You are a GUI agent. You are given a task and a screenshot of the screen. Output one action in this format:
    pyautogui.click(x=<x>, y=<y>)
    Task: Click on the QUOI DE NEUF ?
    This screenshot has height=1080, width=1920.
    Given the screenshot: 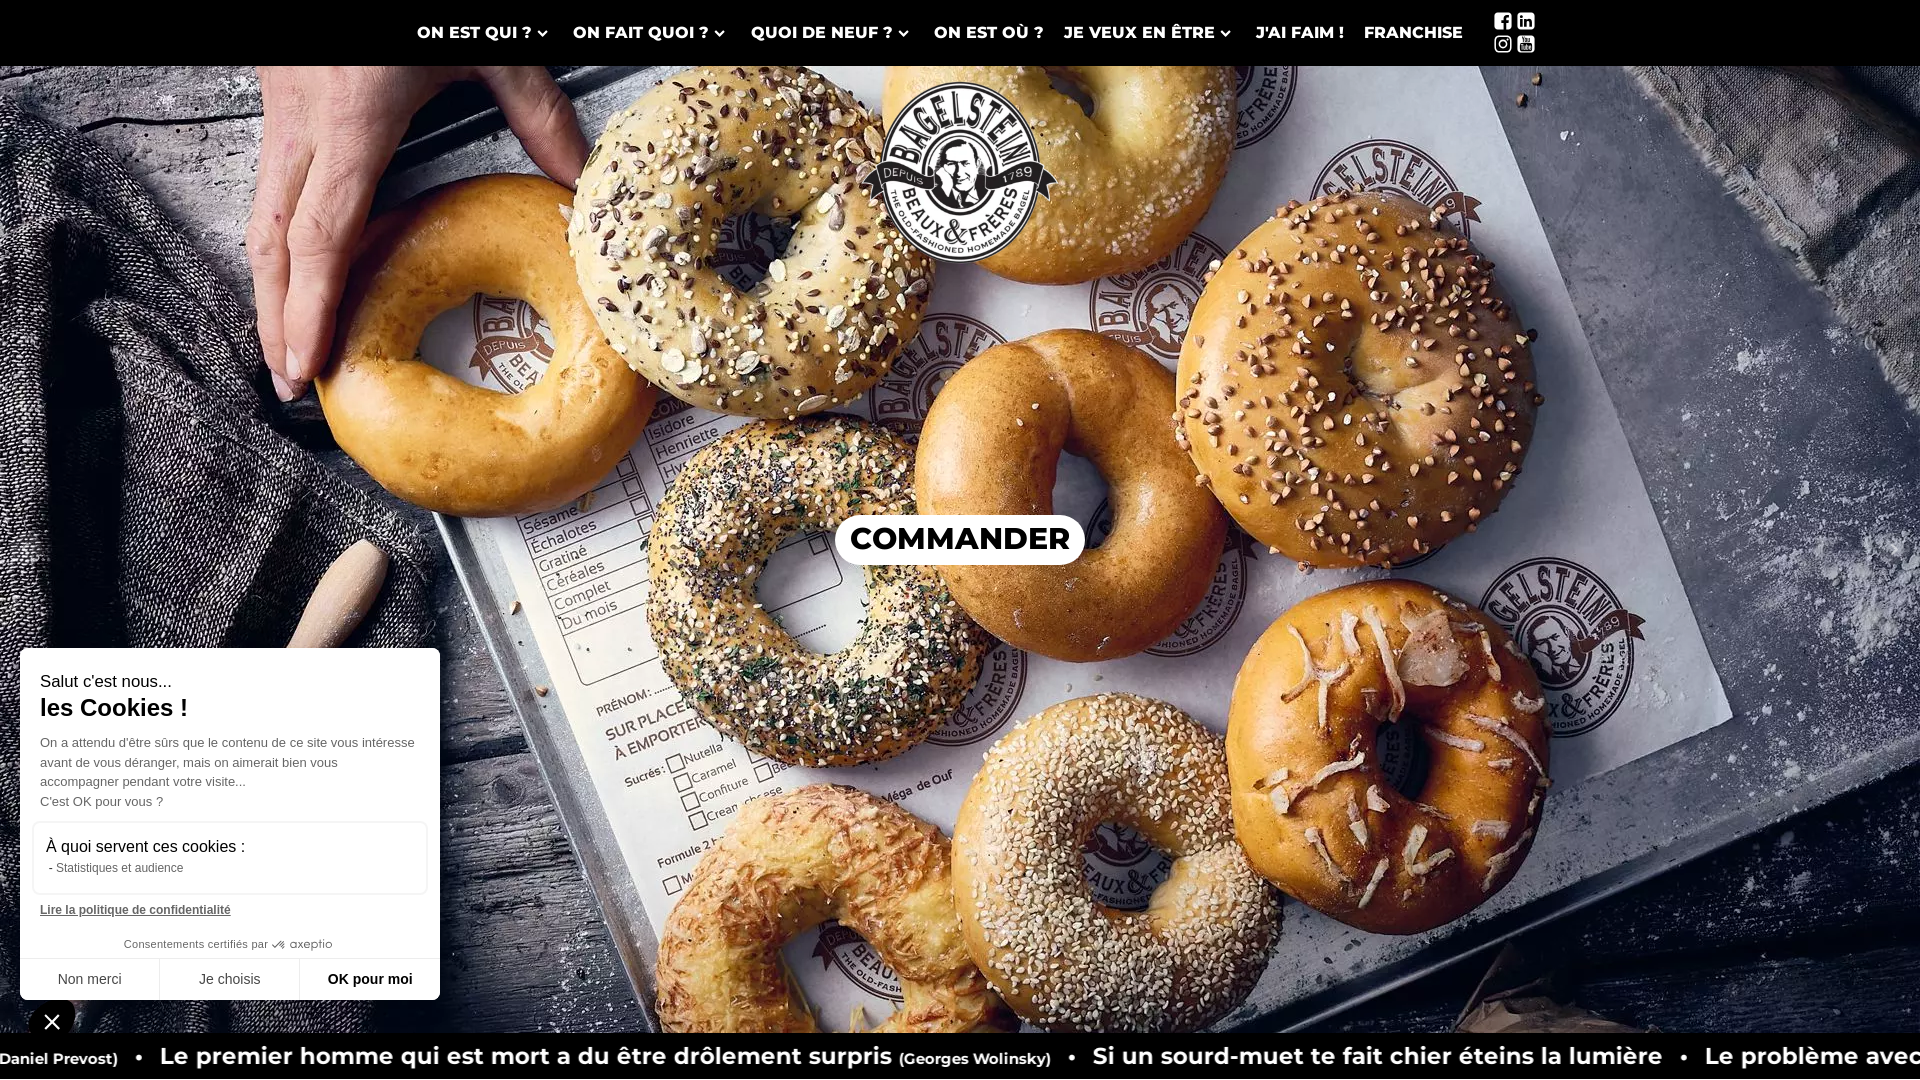 What is the action you would take?
    pyautogui.click(x=832, y=33)
    